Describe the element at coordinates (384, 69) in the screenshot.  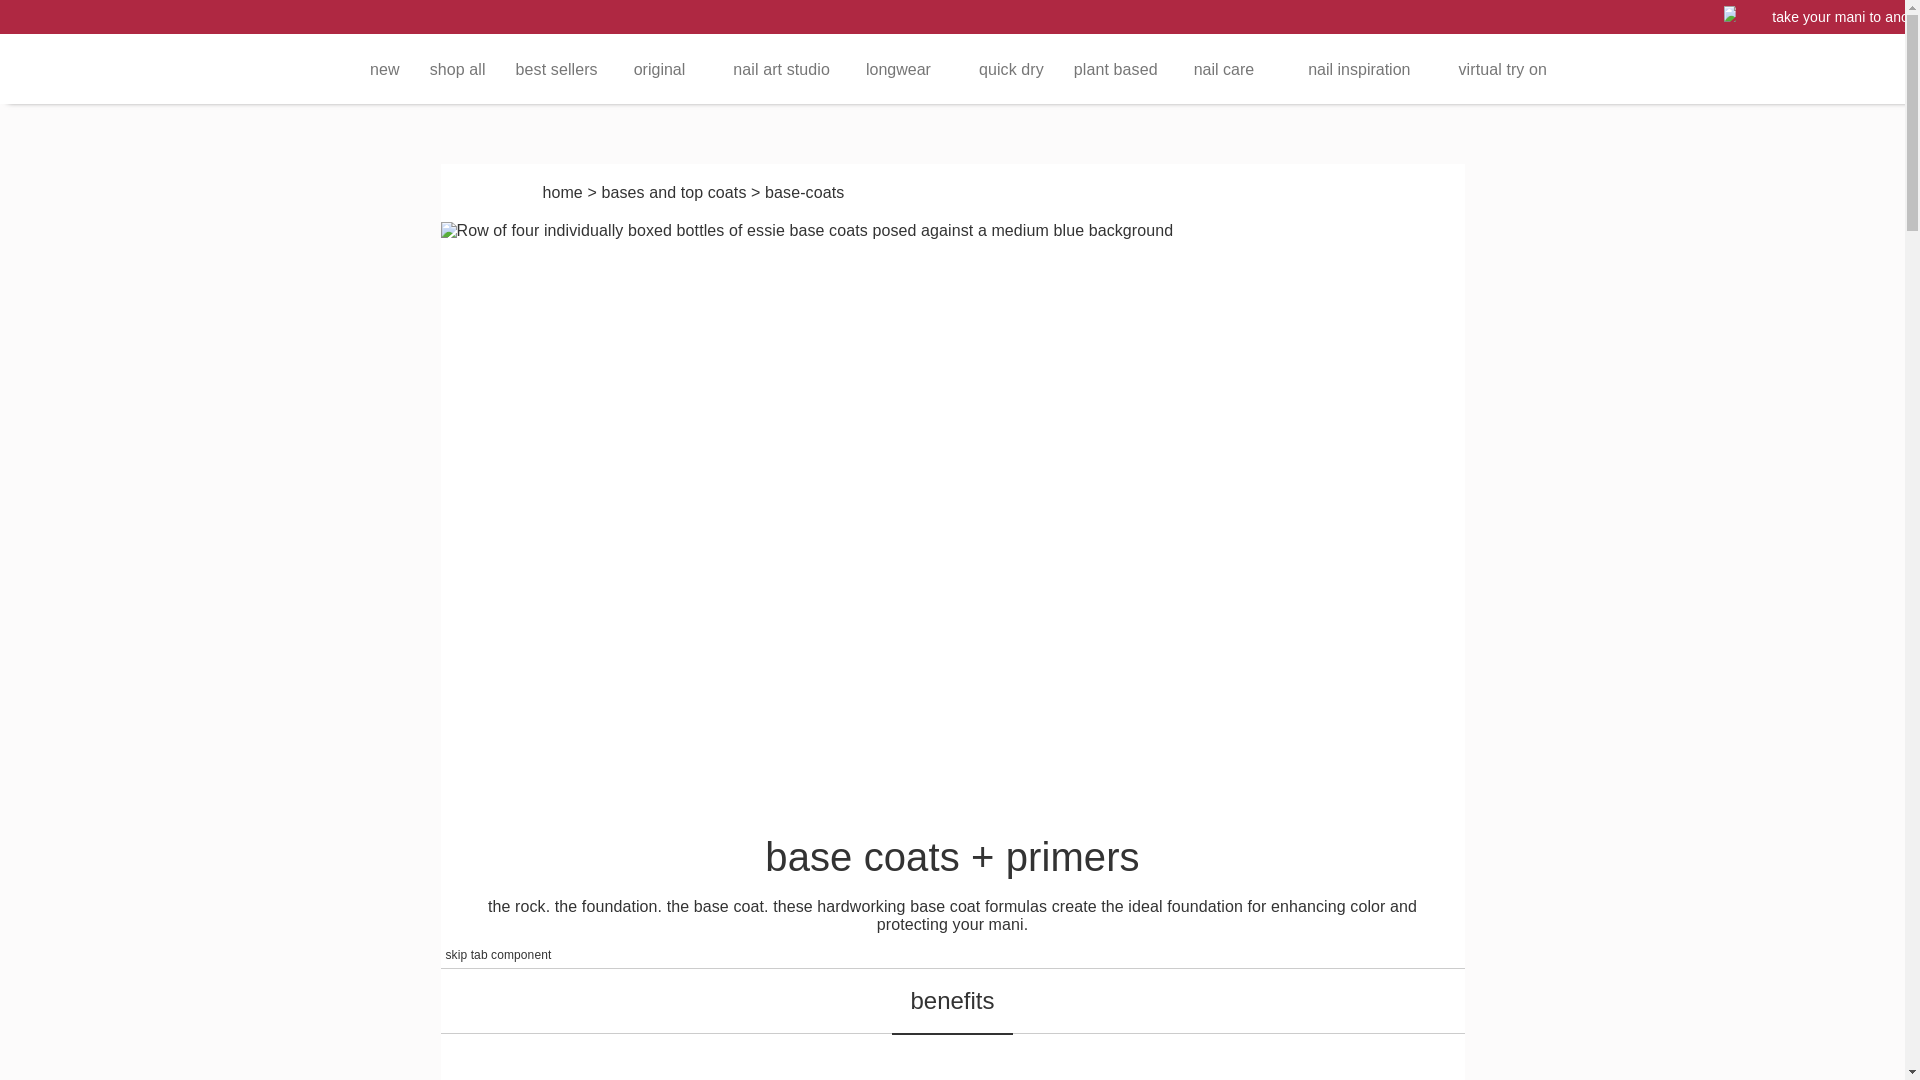
I see `new` at that location.